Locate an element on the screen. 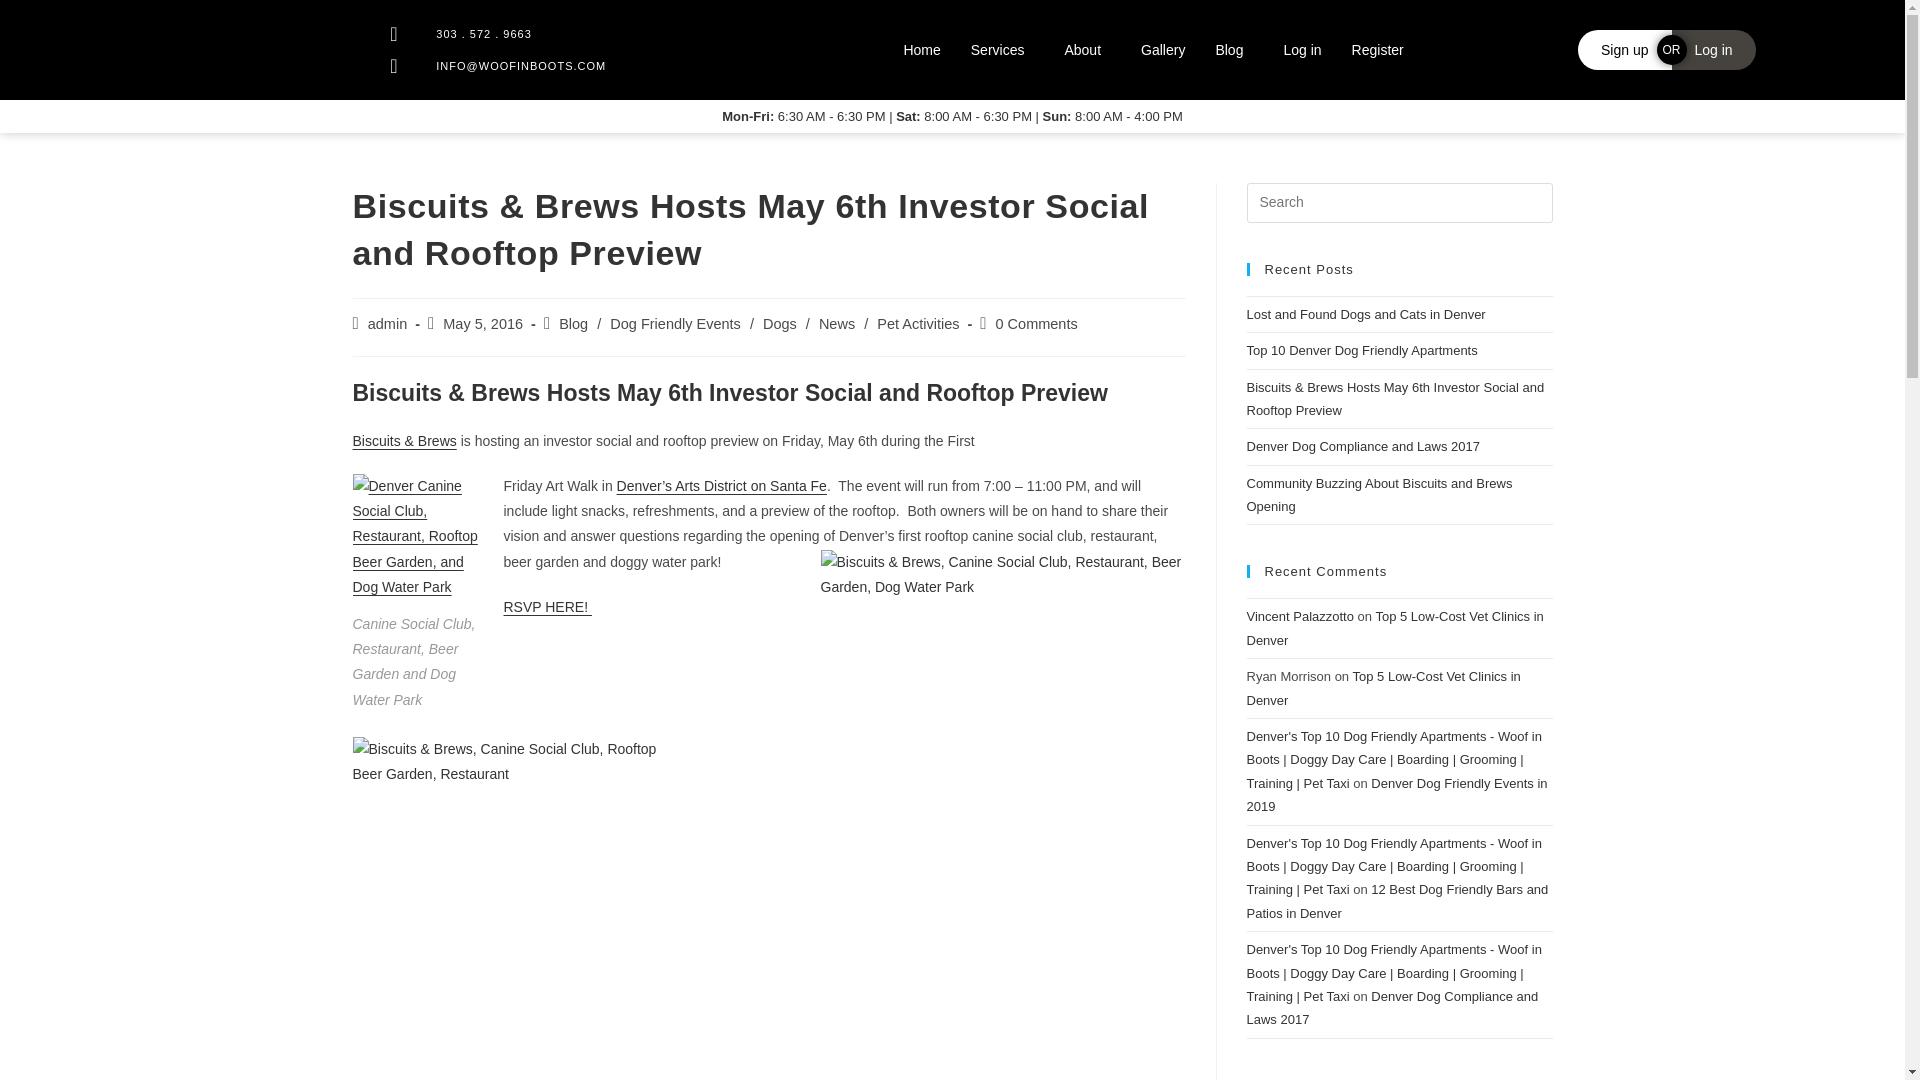 The width and height of the screenshot is (1920, 1080). About is located at coordinates (1086, 50).